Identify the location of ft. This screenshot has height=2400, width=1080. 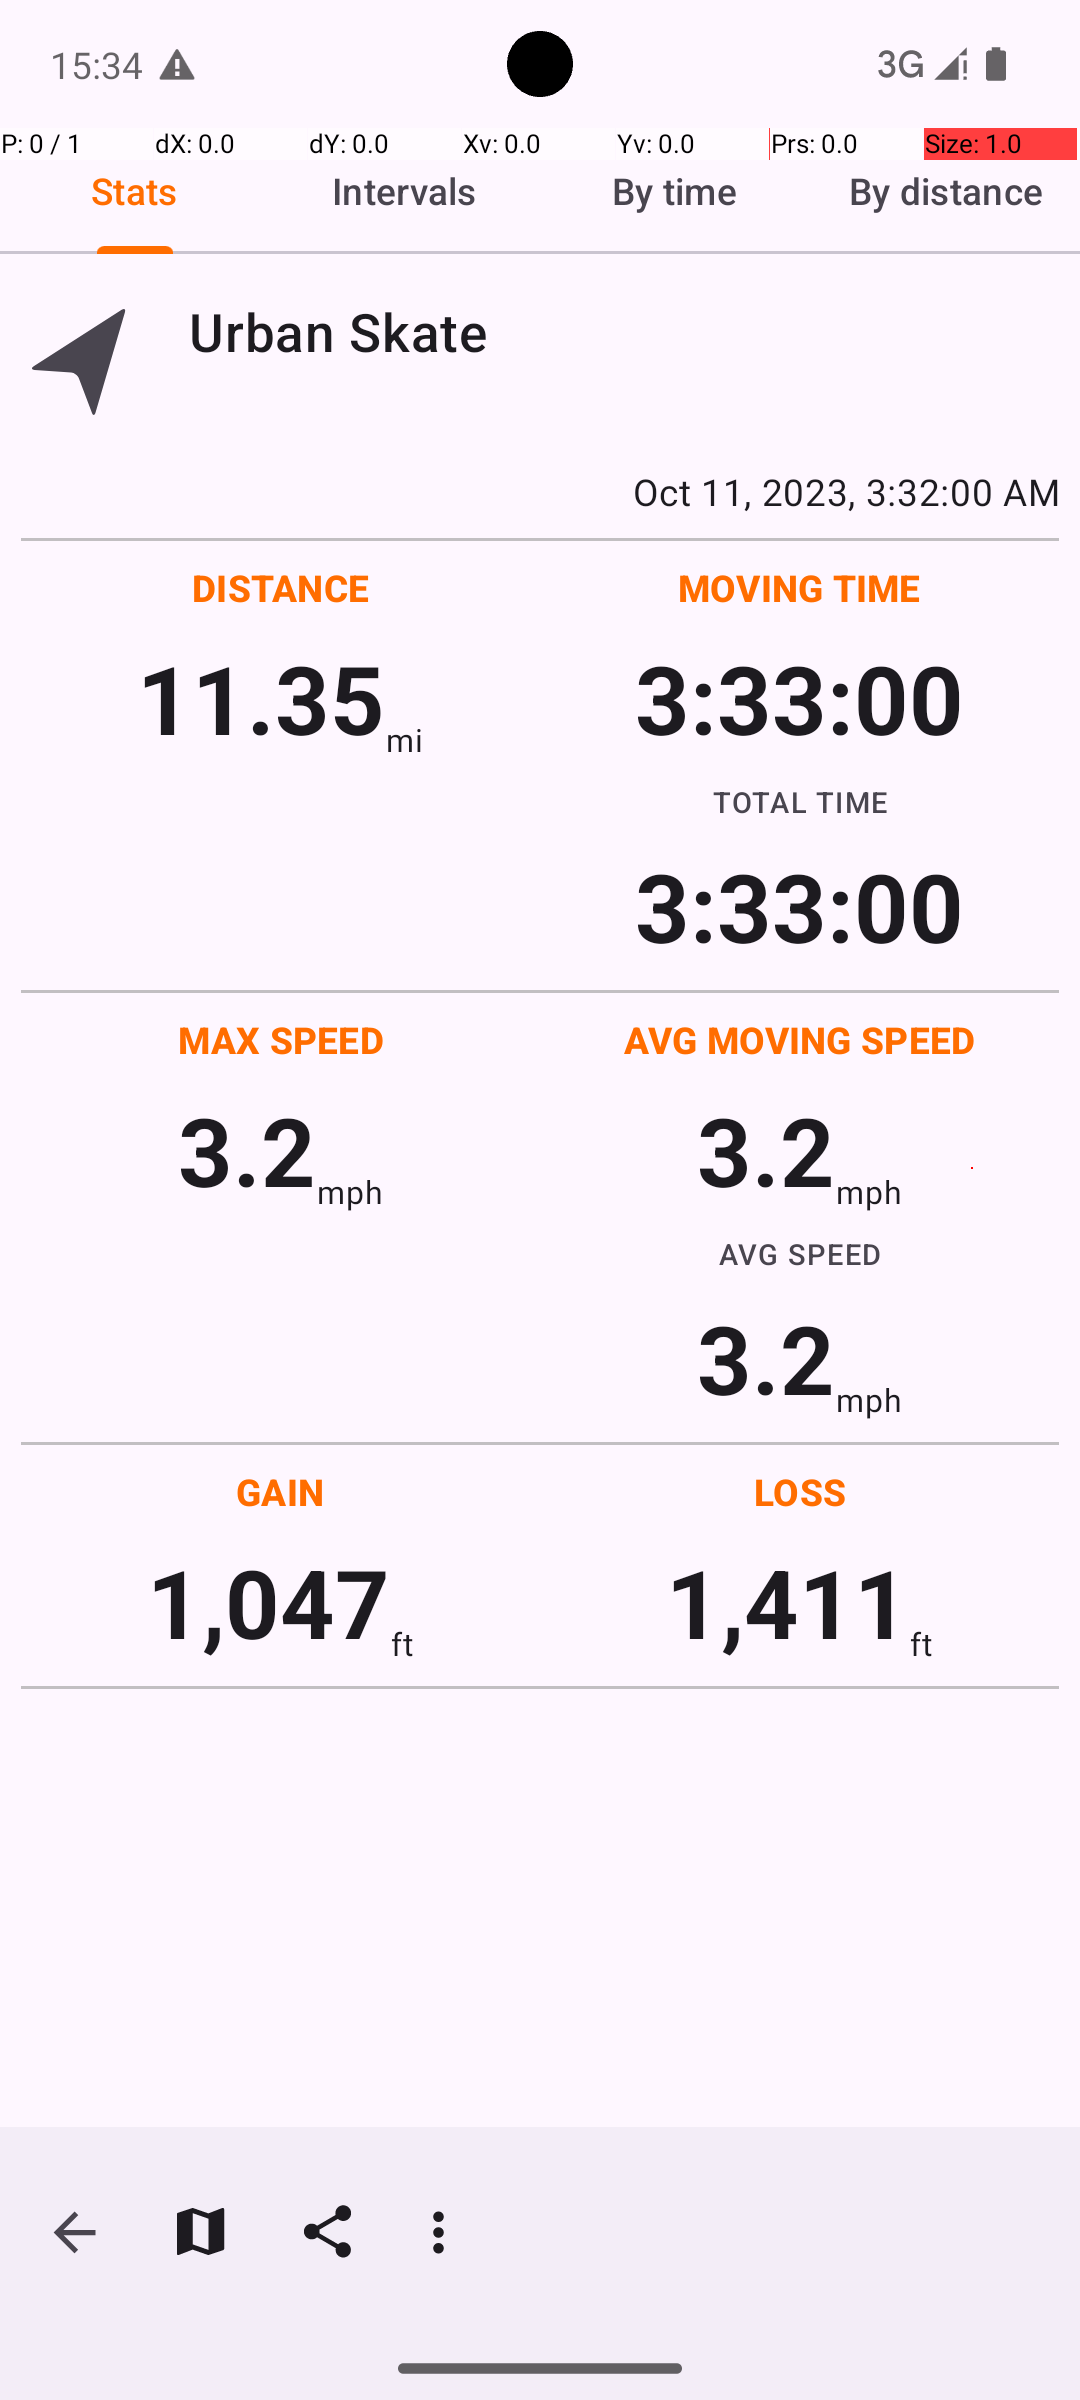
(402, 1644).